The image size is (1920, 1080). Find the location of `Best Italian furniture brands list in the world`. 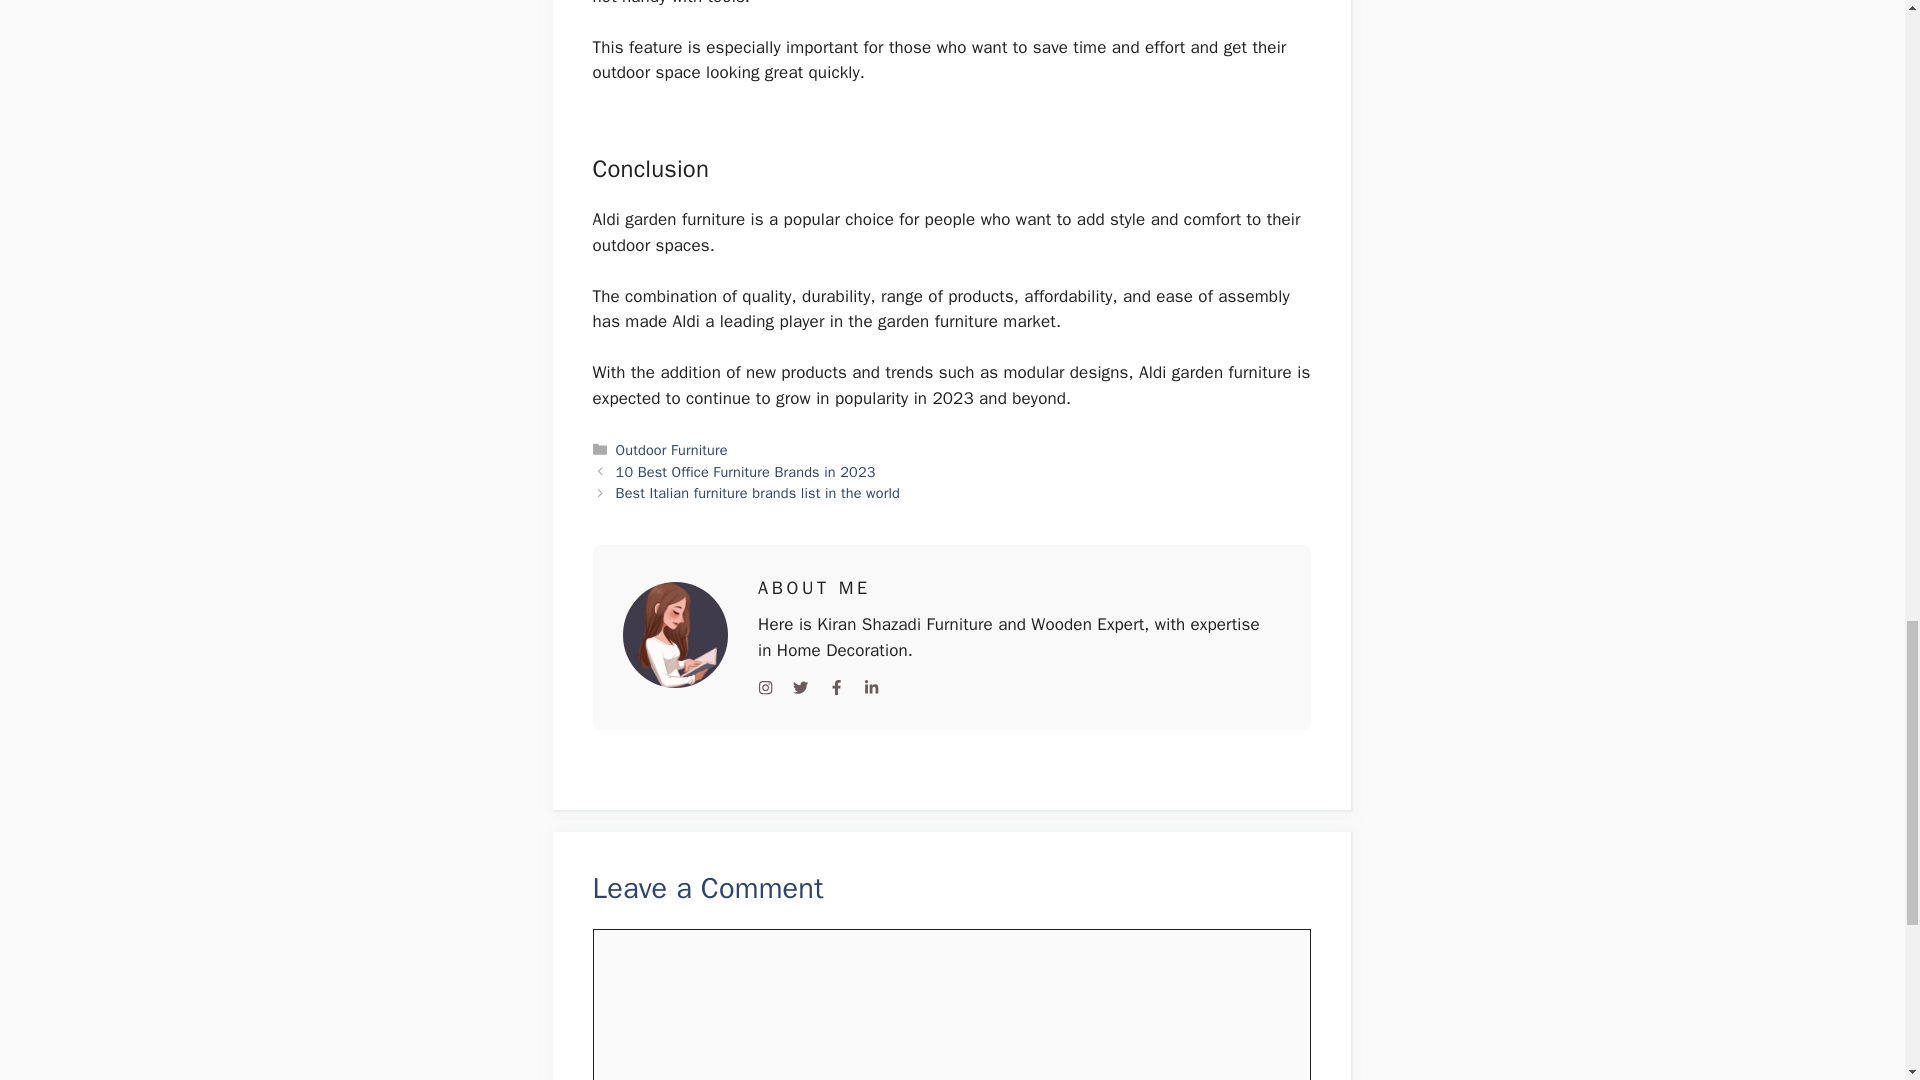

Best Italian furniture brands list in the world is located at coordinates (758, 492).